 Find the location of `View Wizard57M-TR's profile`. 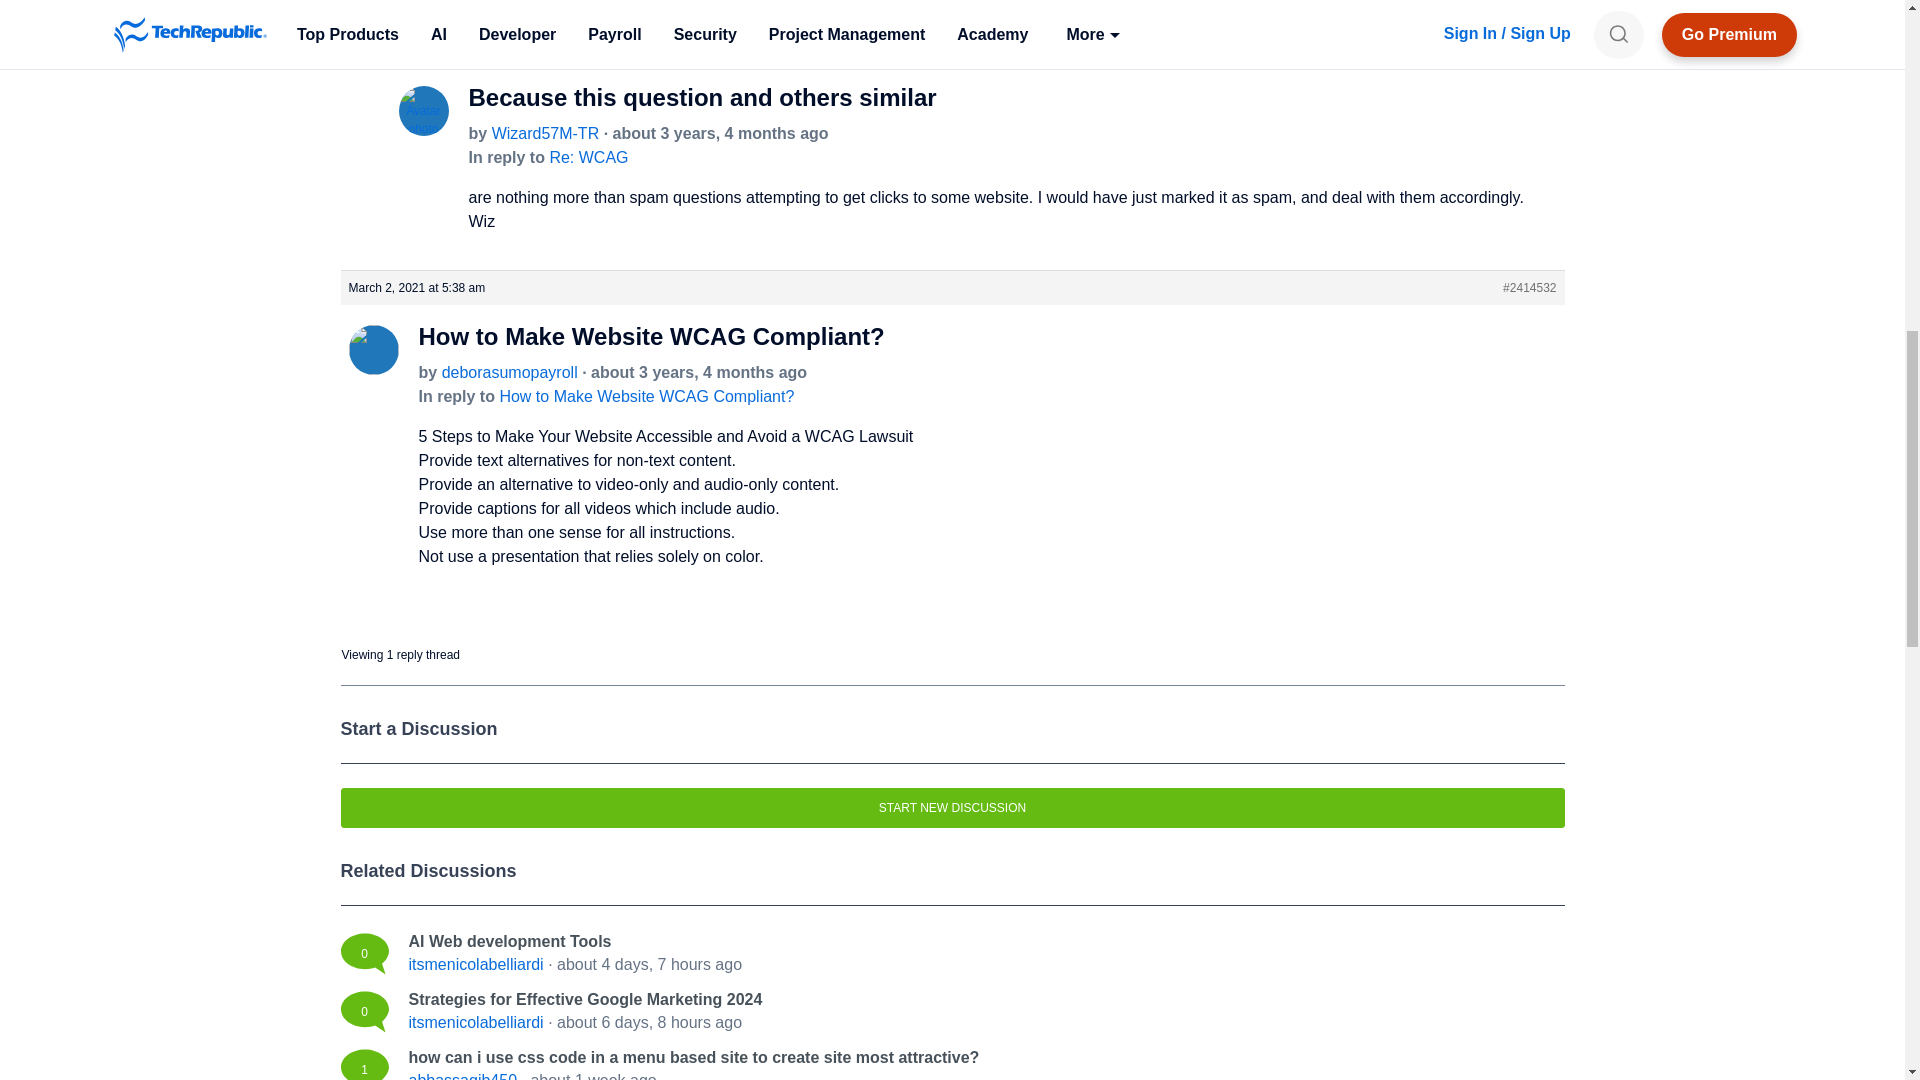

View Wizard57M-TR's profile is located at coordinates (545, 133).